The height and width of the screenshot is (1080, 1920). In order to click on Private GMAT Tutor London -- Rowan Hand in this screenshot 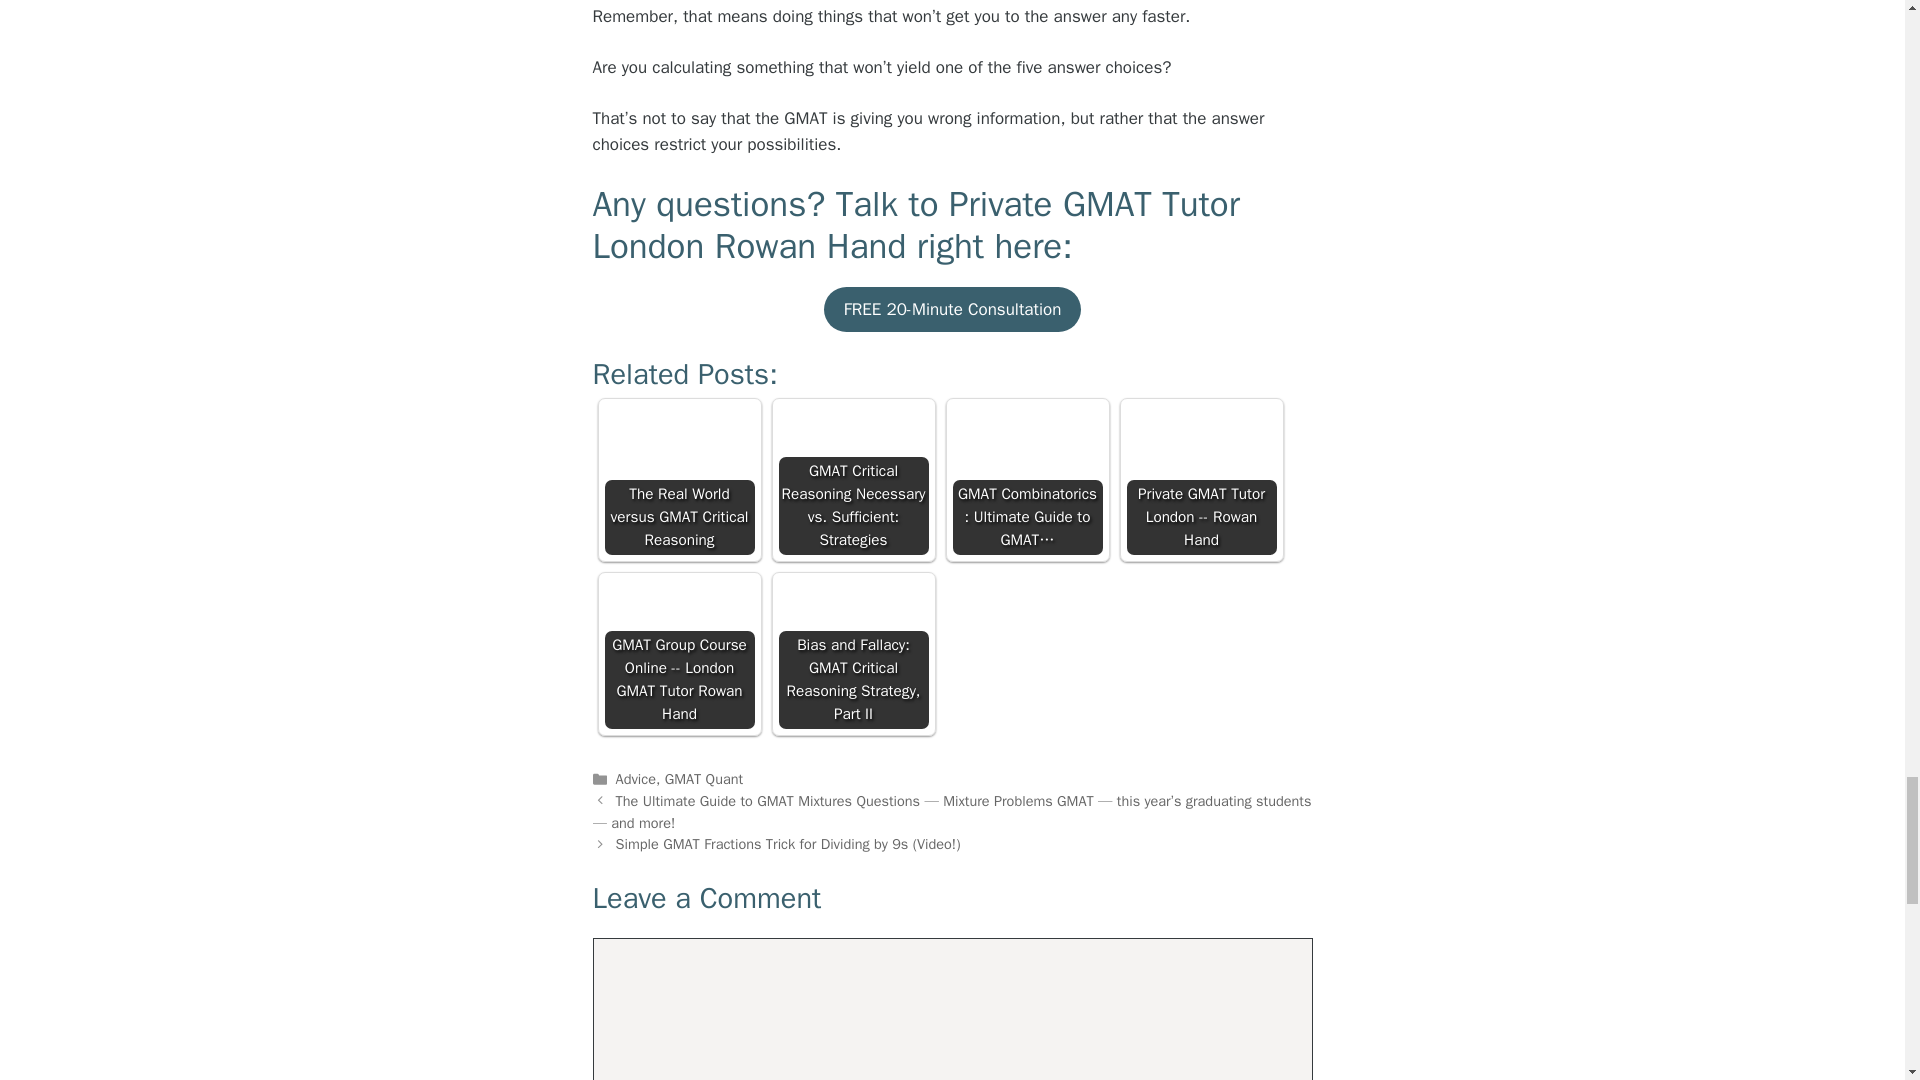, I will do `click(1200, 480)`.